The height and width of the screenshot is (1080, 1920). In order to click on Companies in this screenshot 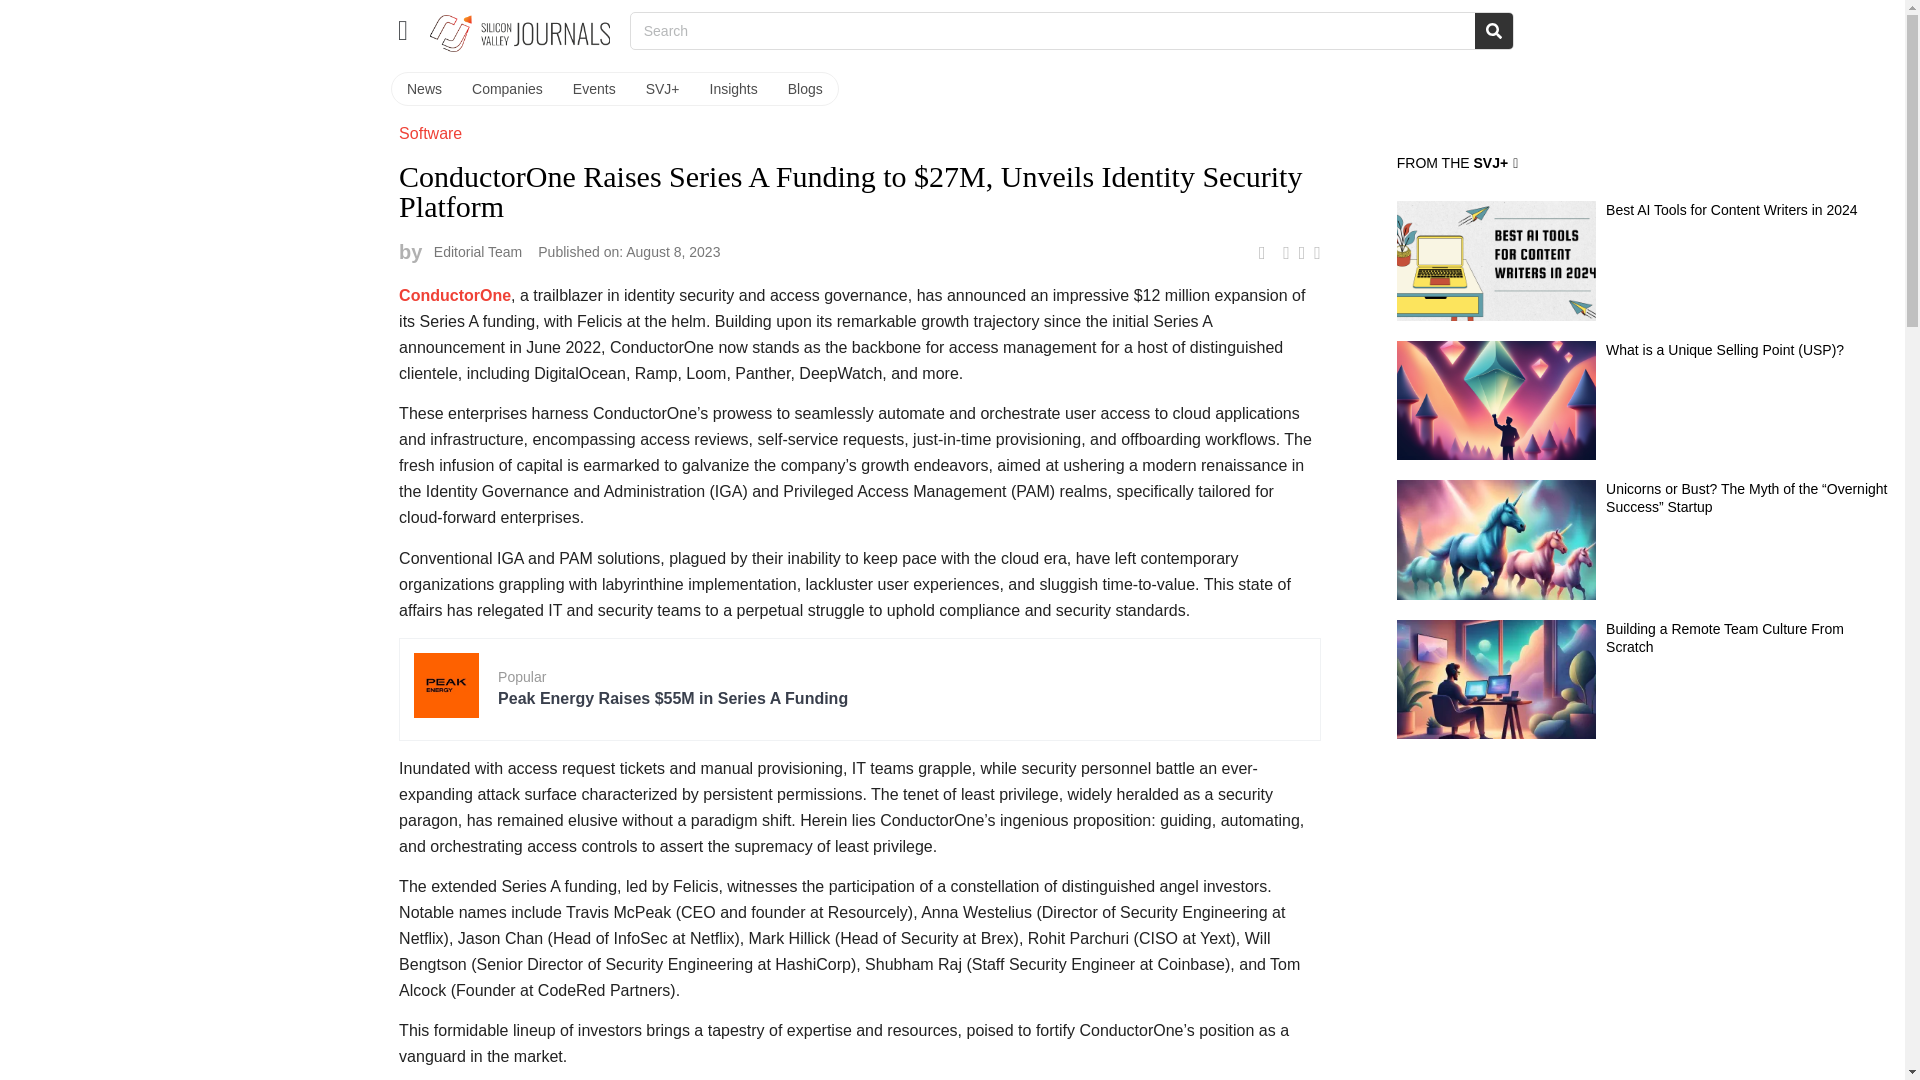, I will do `click(507, 88)`.